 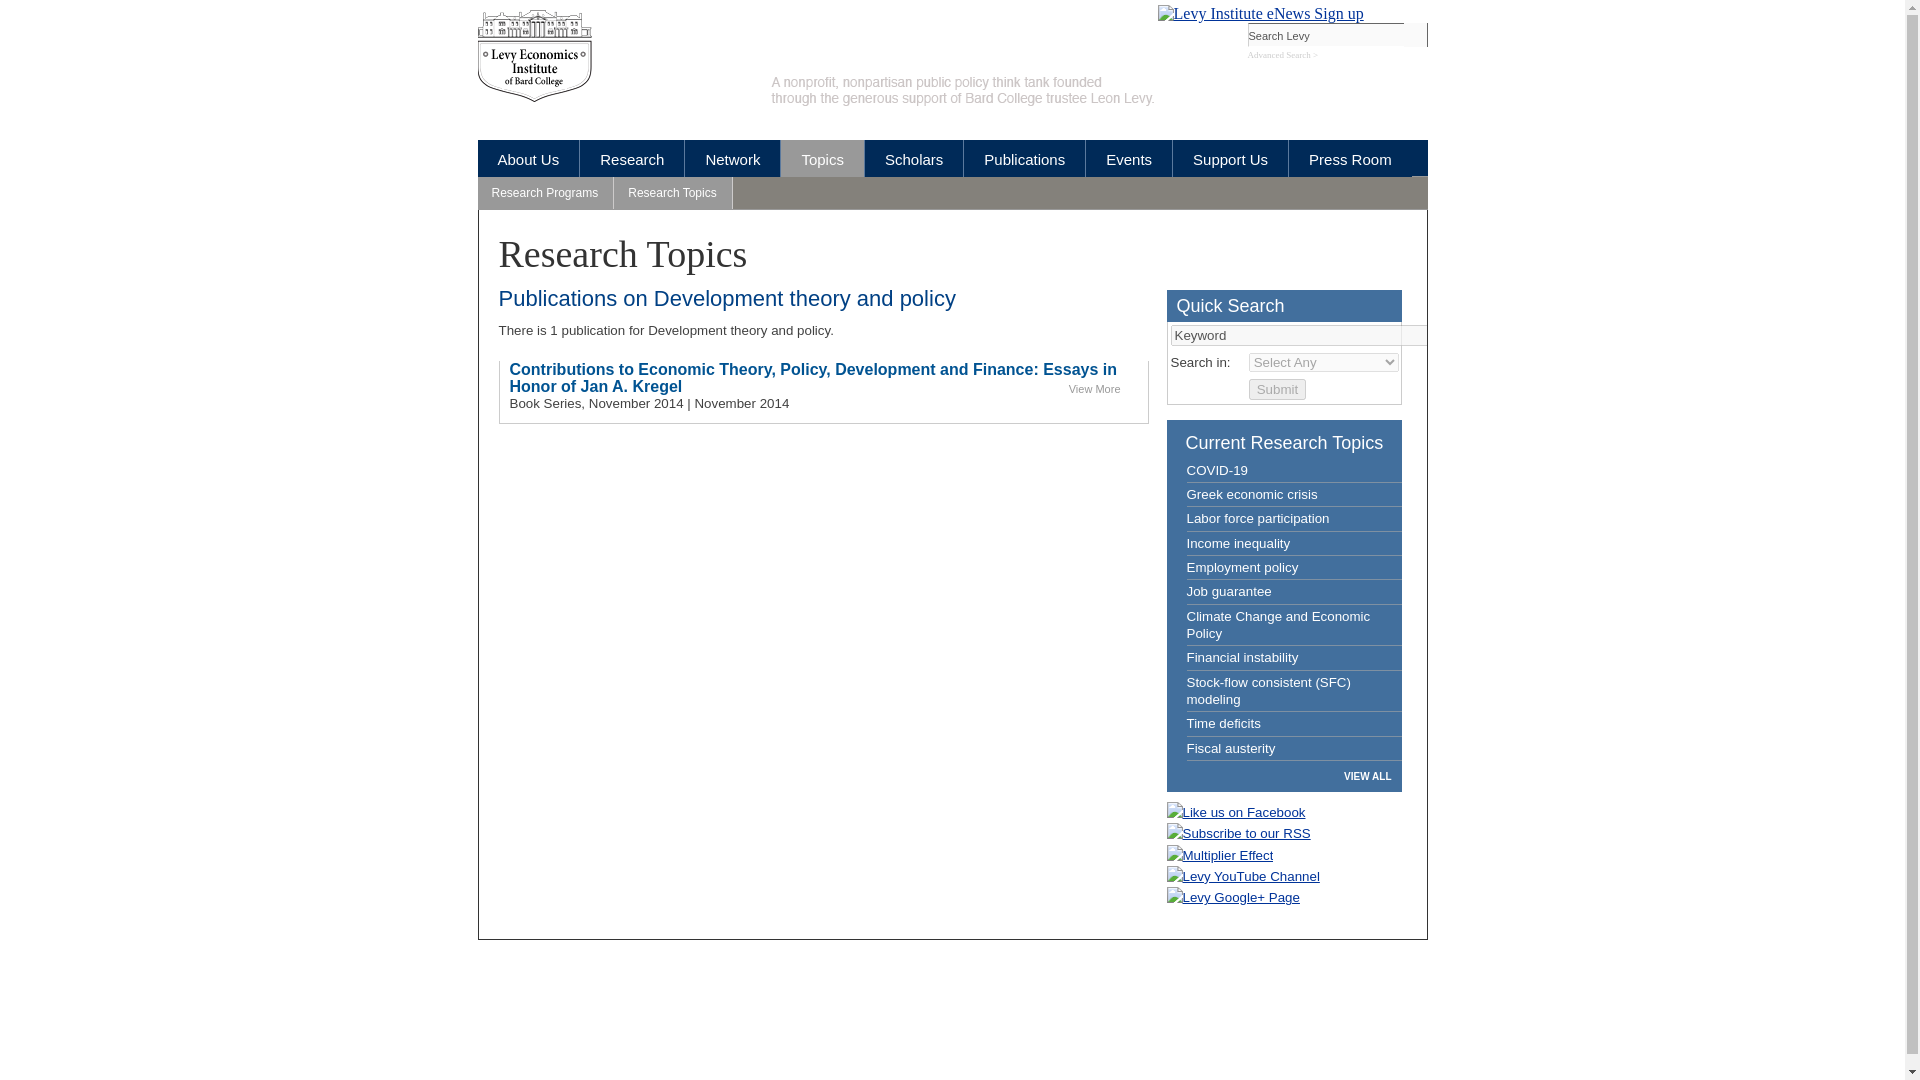 I want to click on Search Levy, so click(x=1326, y=34).